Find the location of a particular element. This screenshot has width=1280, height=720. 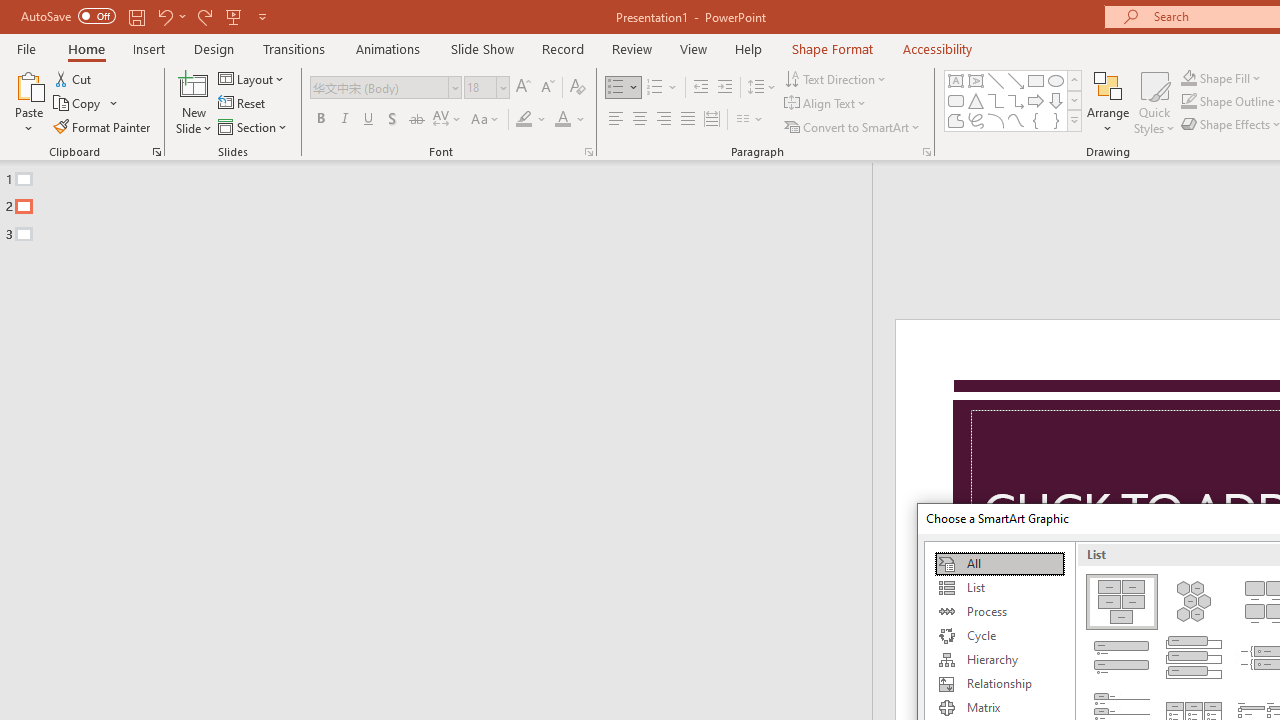

Basic Block List is located at coordinates (1122, 602).